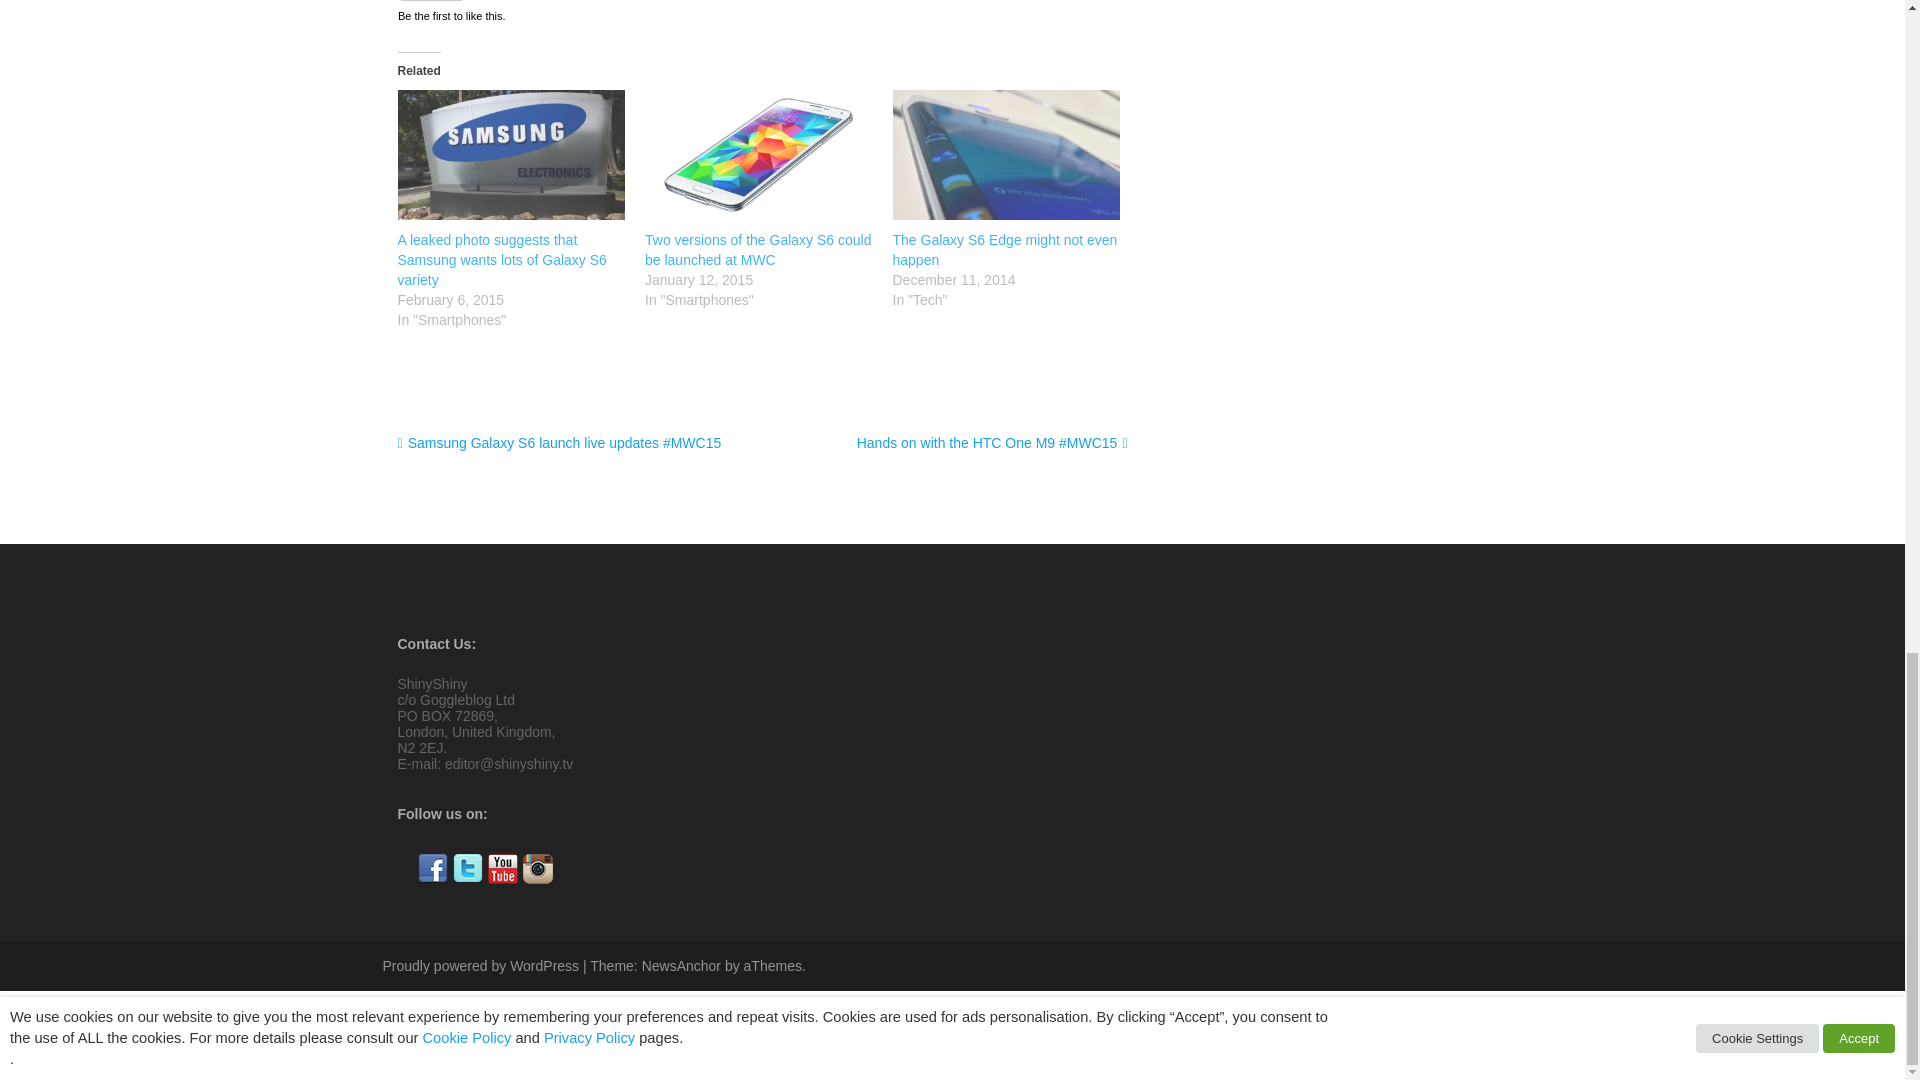 The width and height of the screenshot is (1920, 1080). What do you see at coordinates (758, 250) in the screenshot?
I see `Two versions of the Galaxy S6 could be launched at MWC` at bounding box center [758, 250].